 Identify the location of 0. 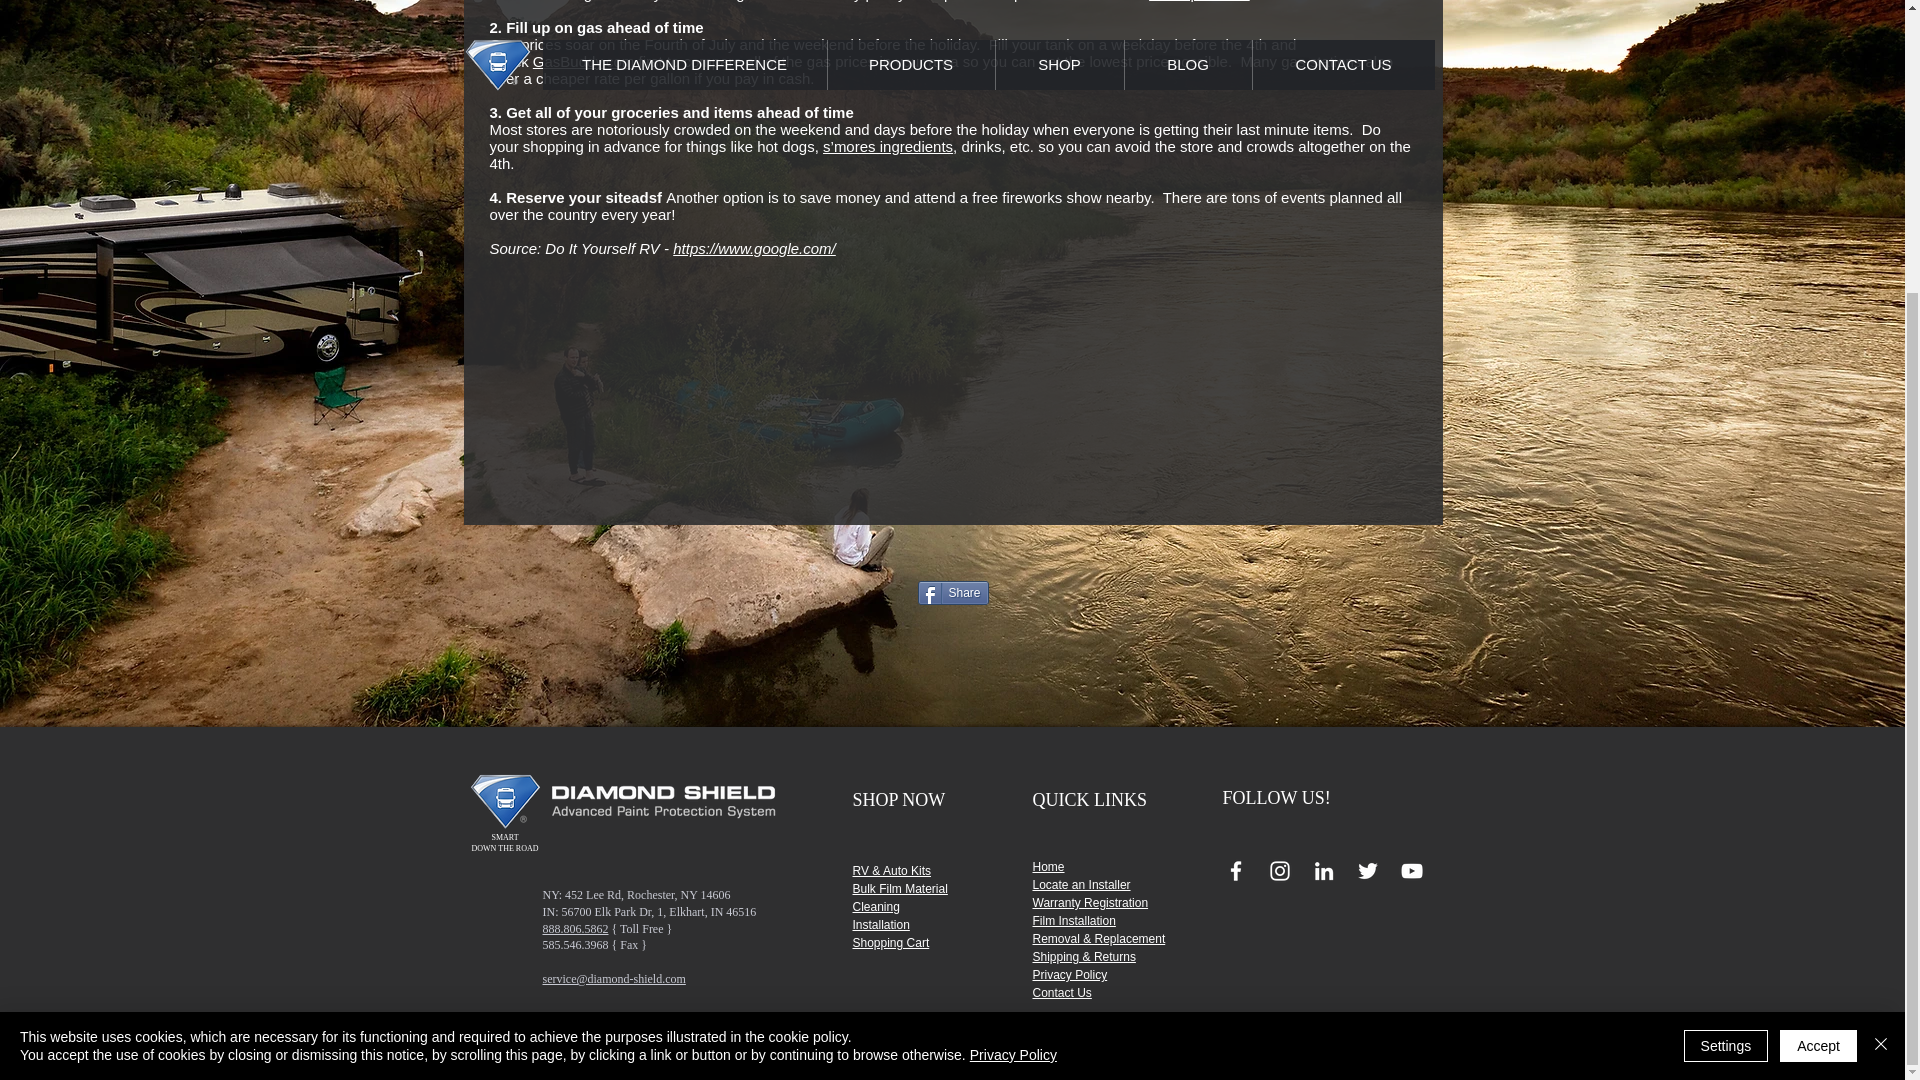
(1870, 653).